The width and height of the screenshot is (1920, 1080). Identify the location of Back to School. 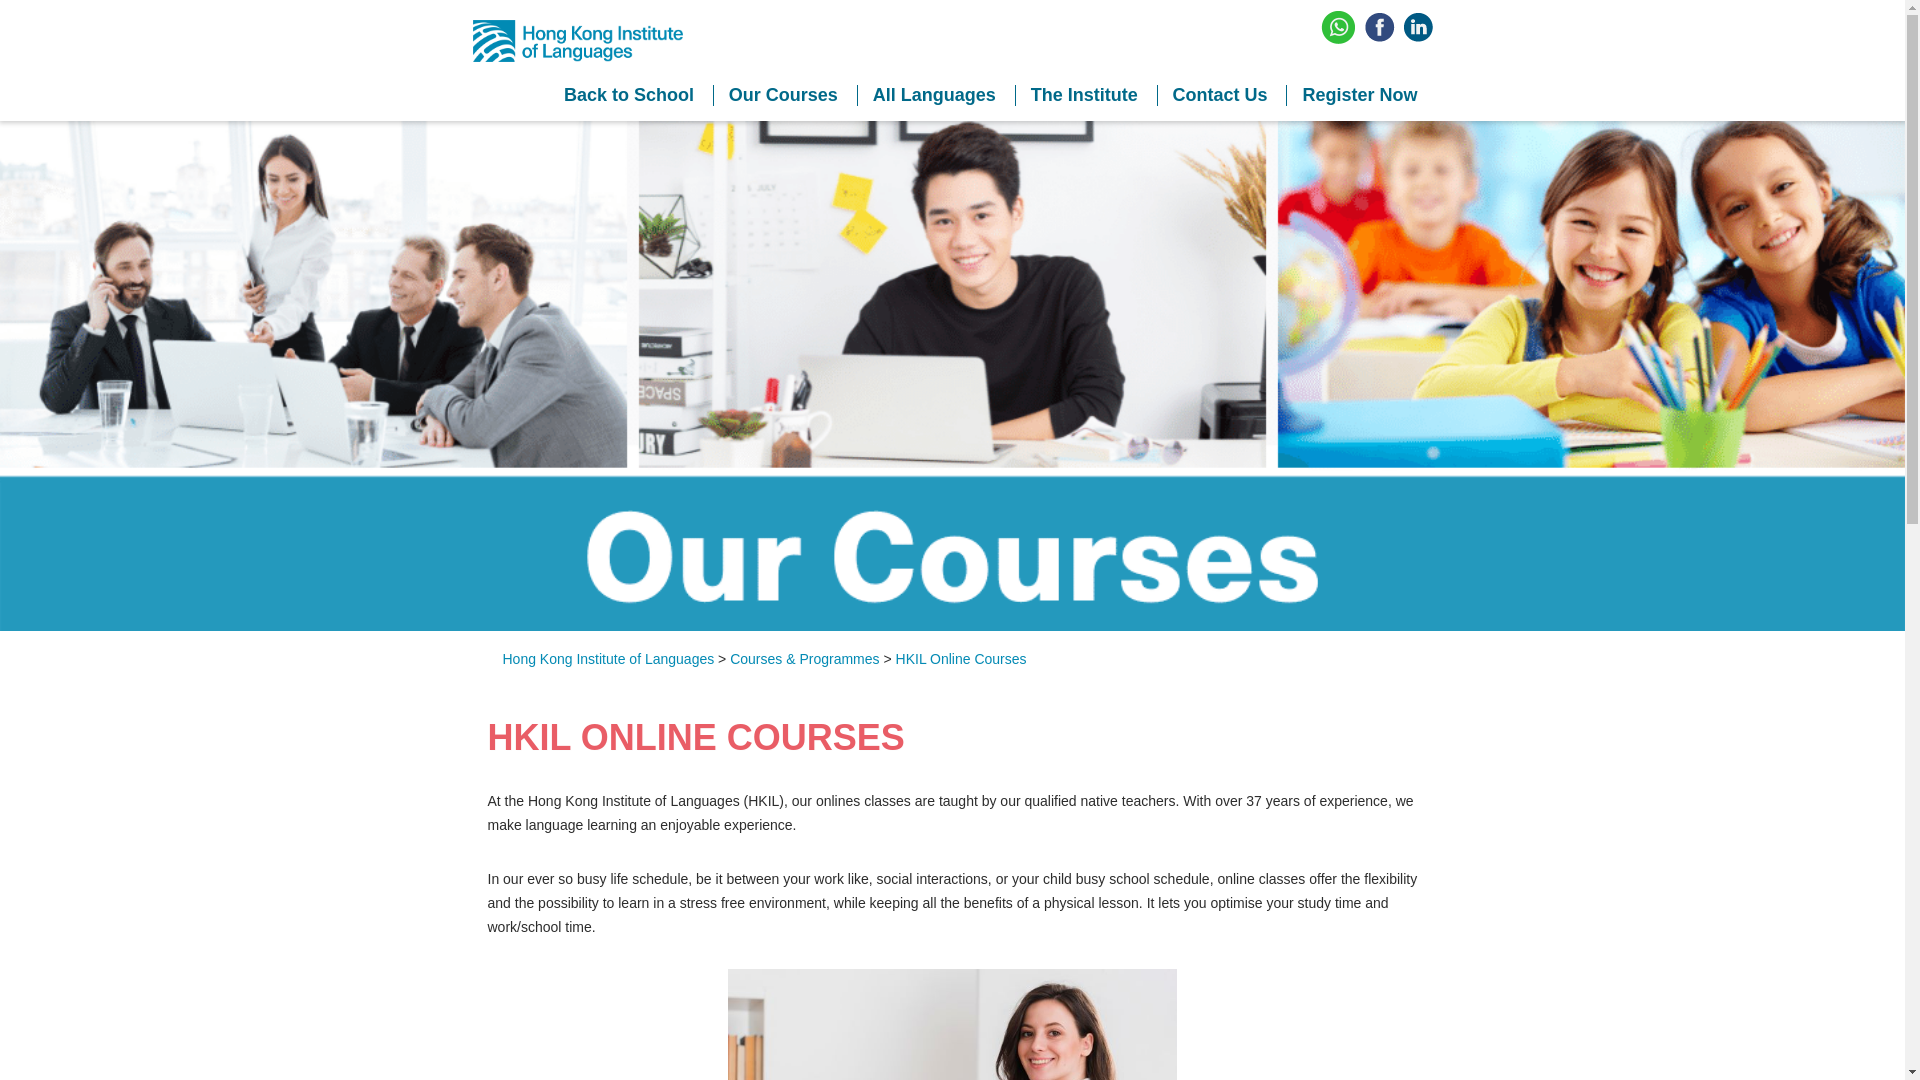
(628, 95).